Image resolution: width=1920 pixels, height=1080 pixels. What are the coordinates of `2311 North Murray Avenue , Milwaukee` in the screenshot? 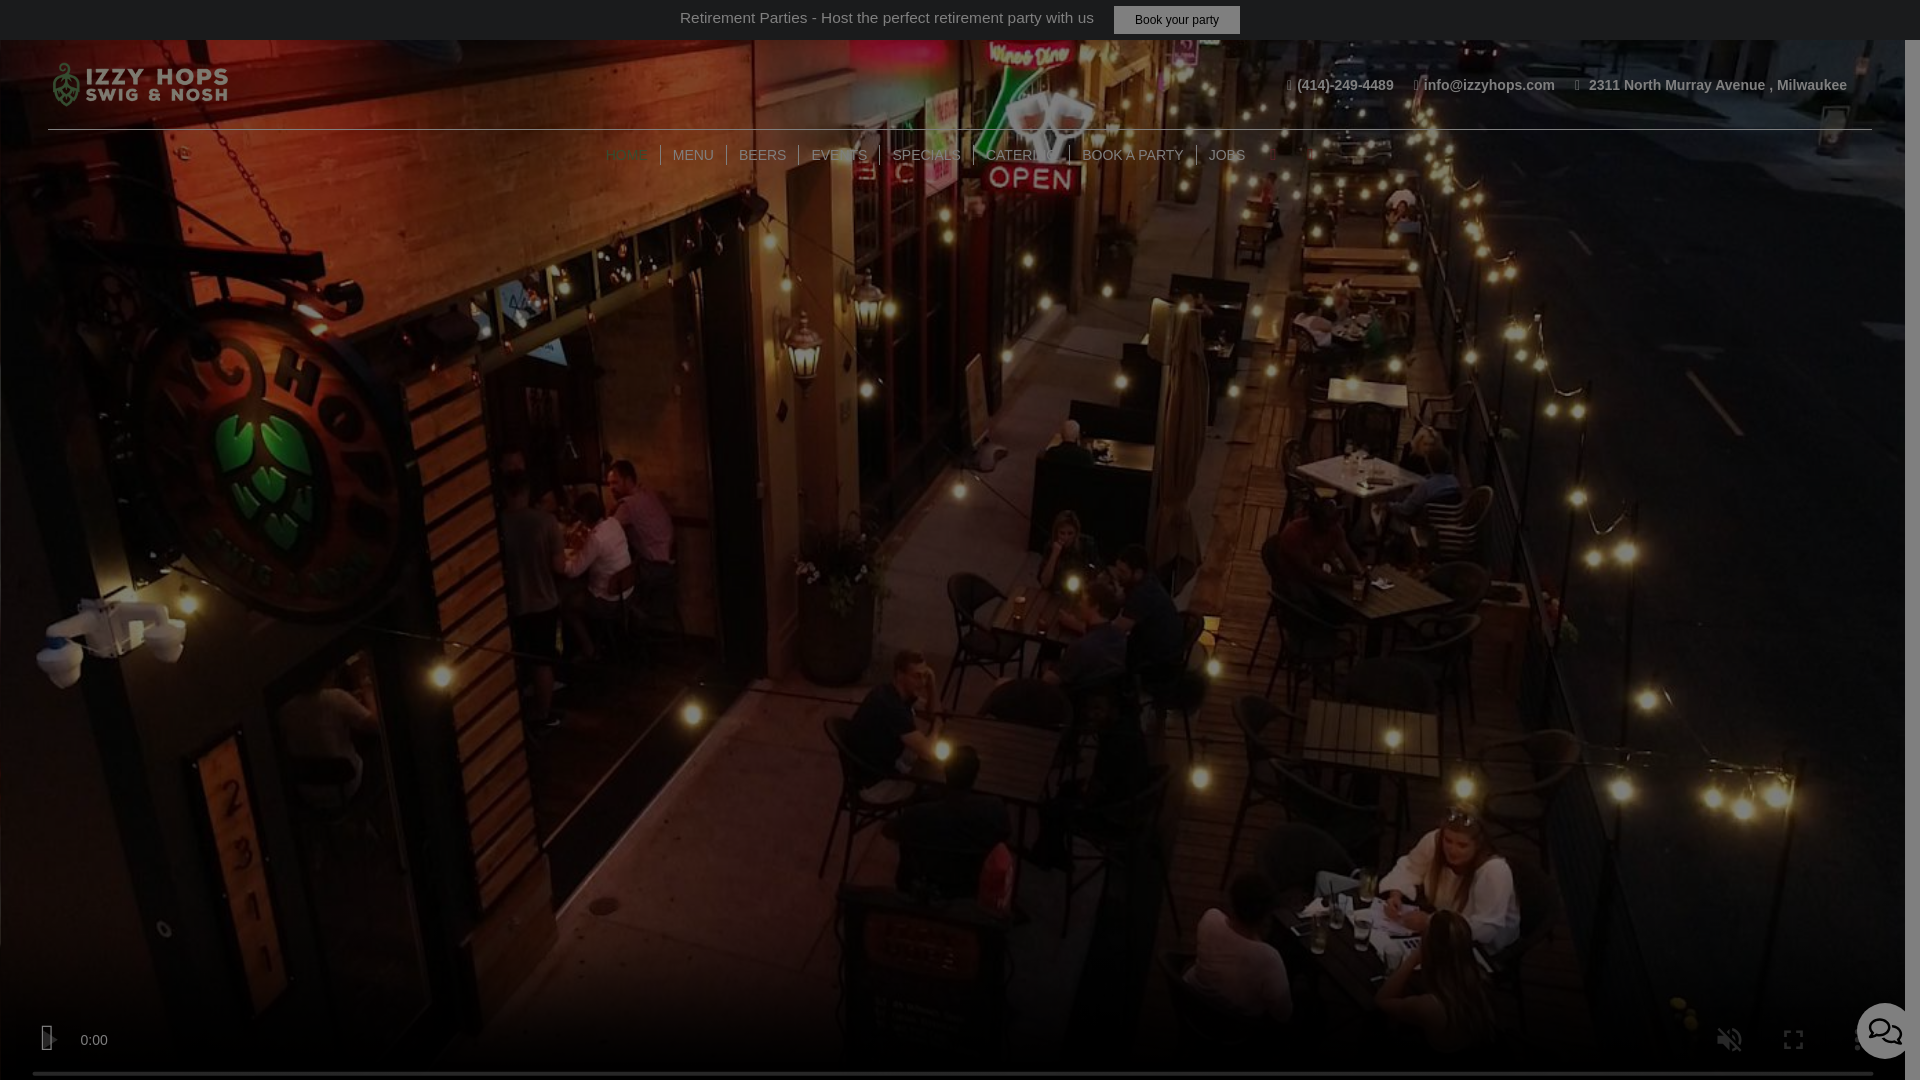 It's located at (1710, 84).